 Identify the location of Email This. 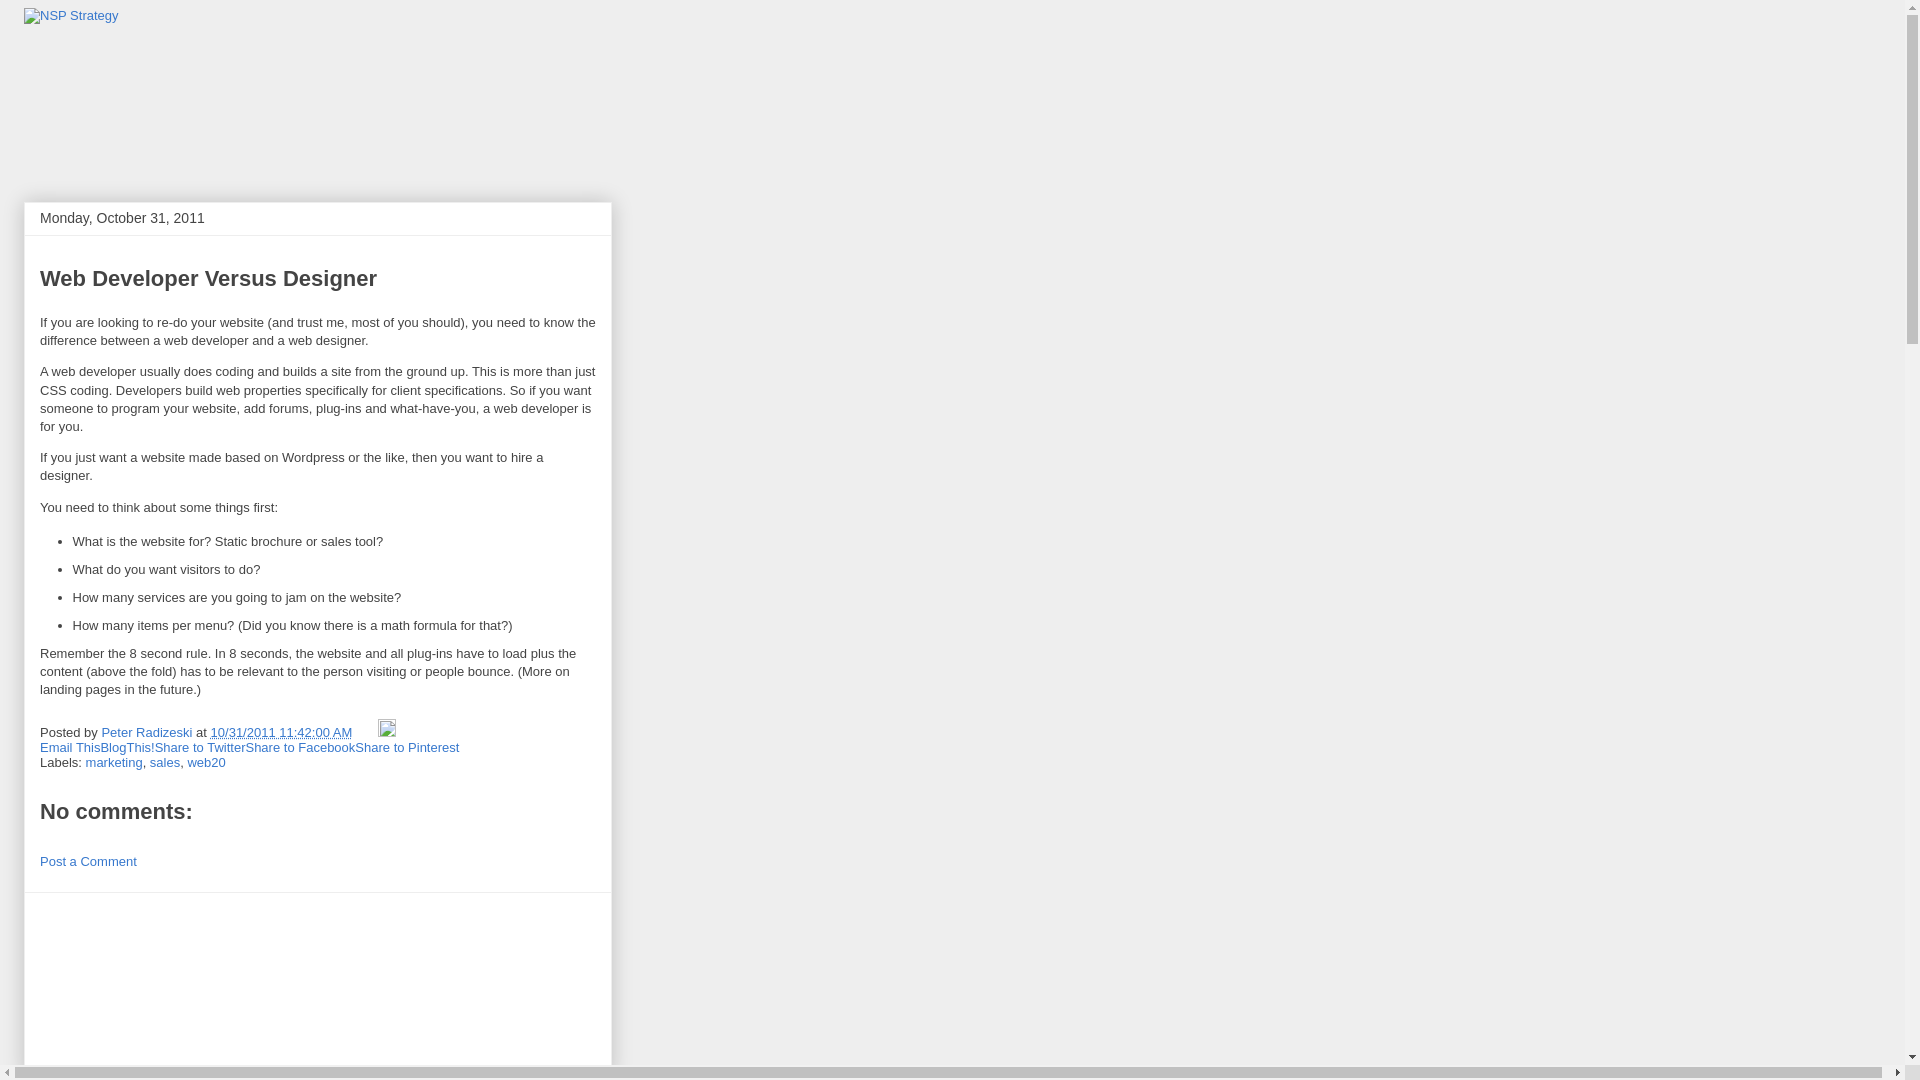
(70, 746).